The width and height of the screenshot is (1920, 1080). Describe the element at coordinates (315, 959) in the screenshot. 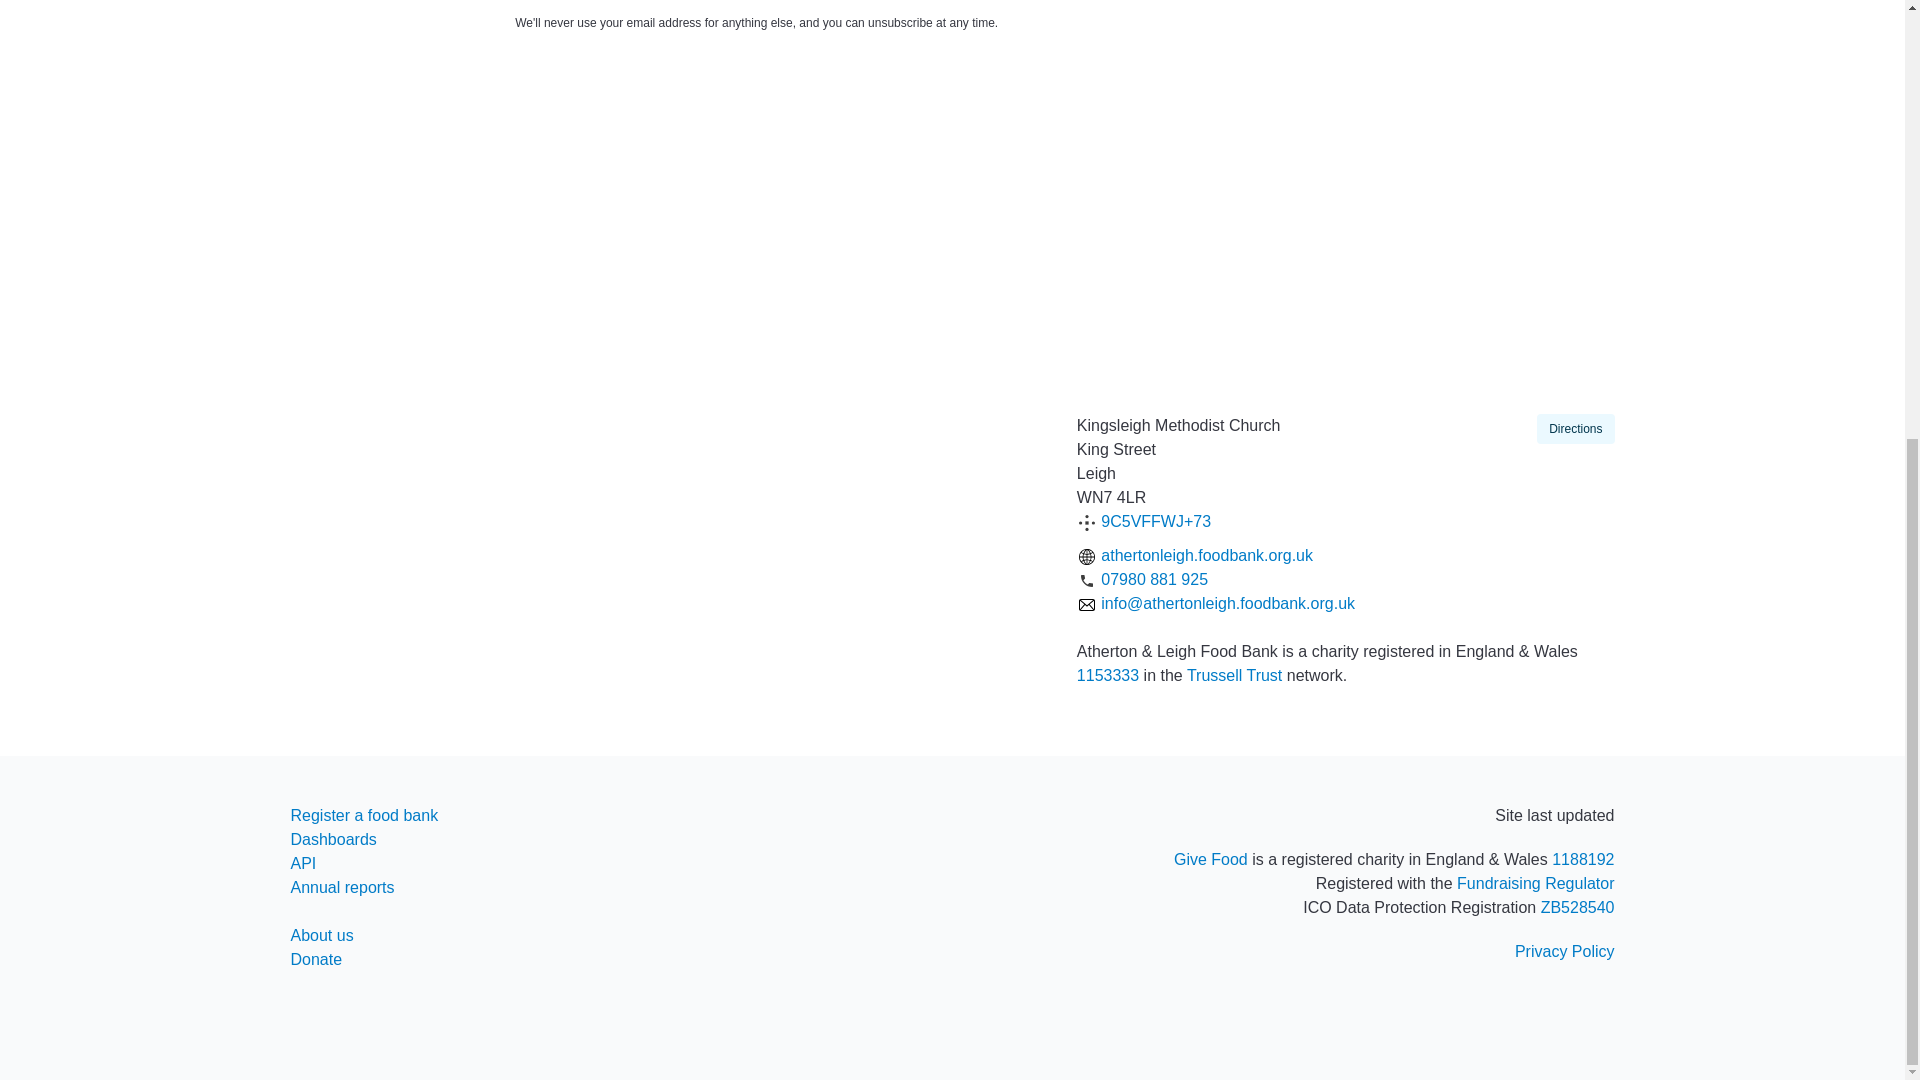

I see `Donate` at that location.